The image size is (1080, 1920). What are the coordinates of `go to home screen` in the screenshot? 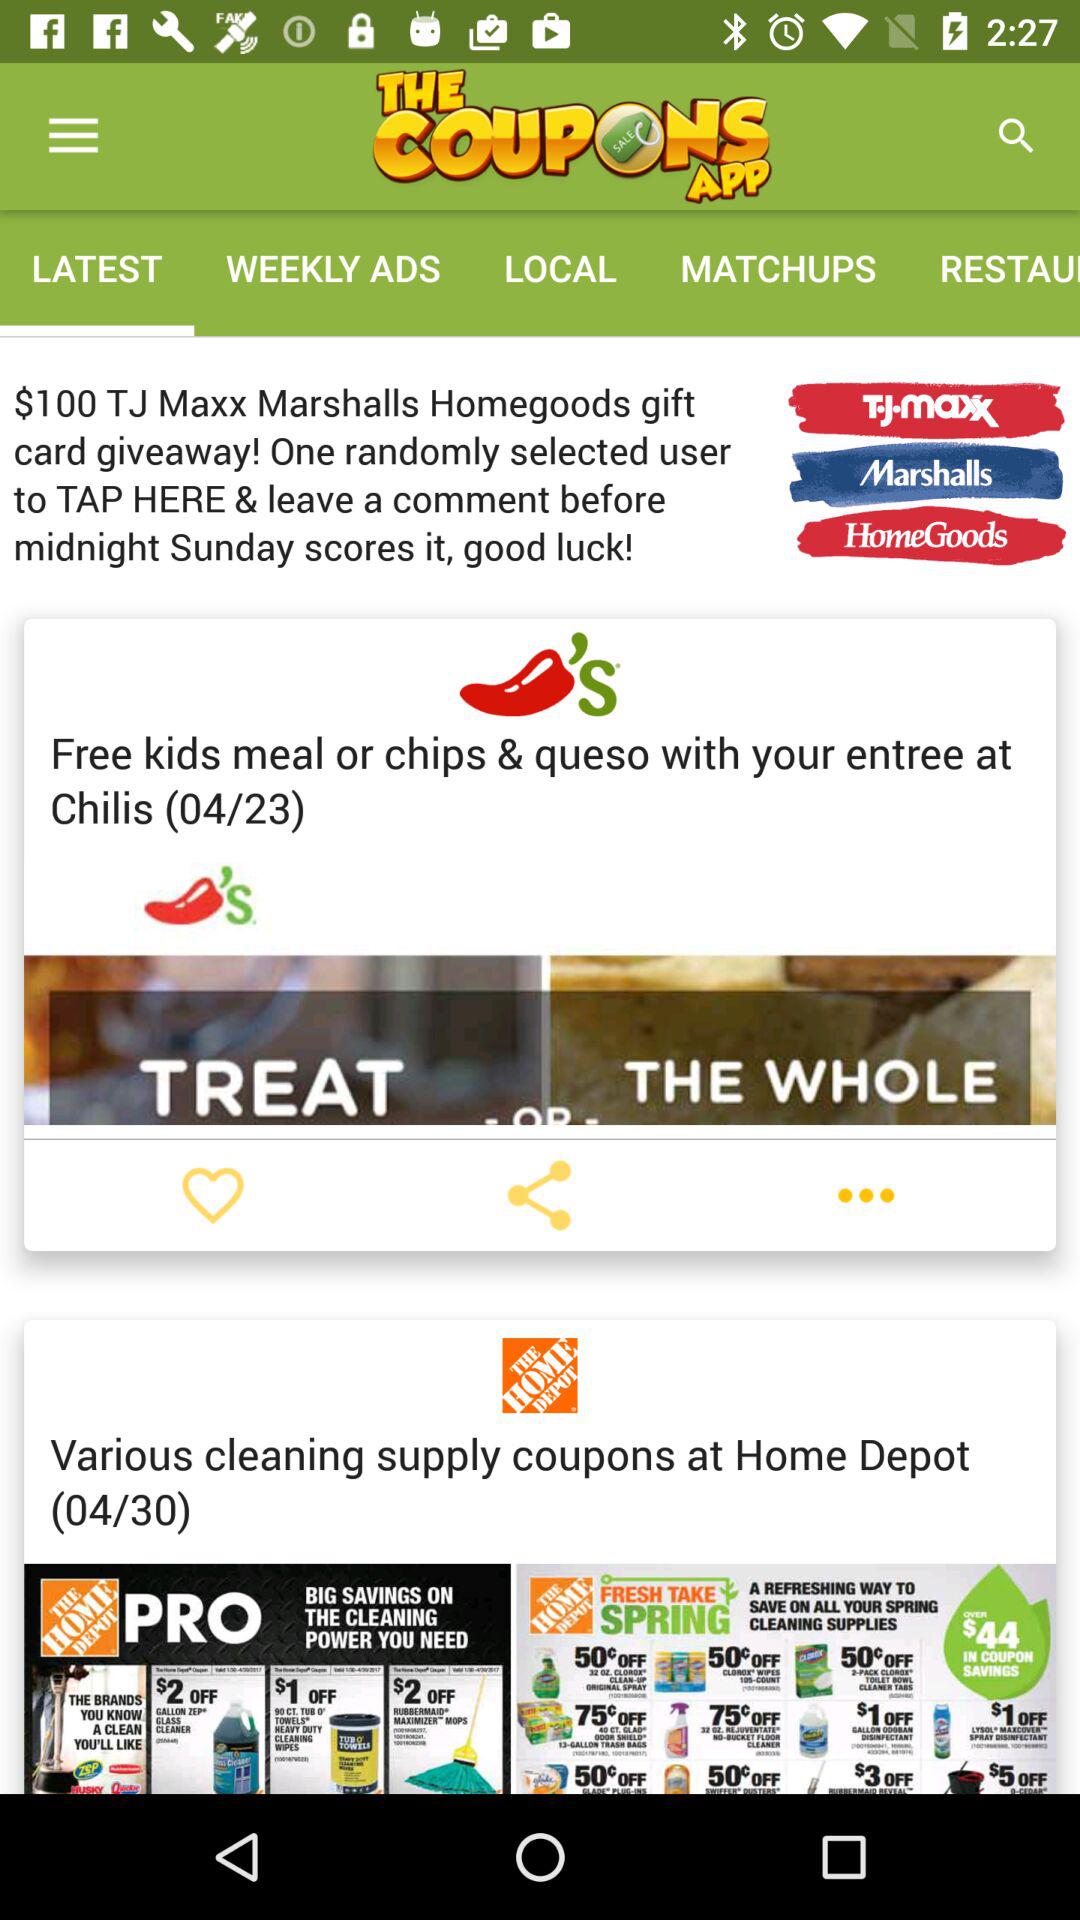 It's located at (571, 136).